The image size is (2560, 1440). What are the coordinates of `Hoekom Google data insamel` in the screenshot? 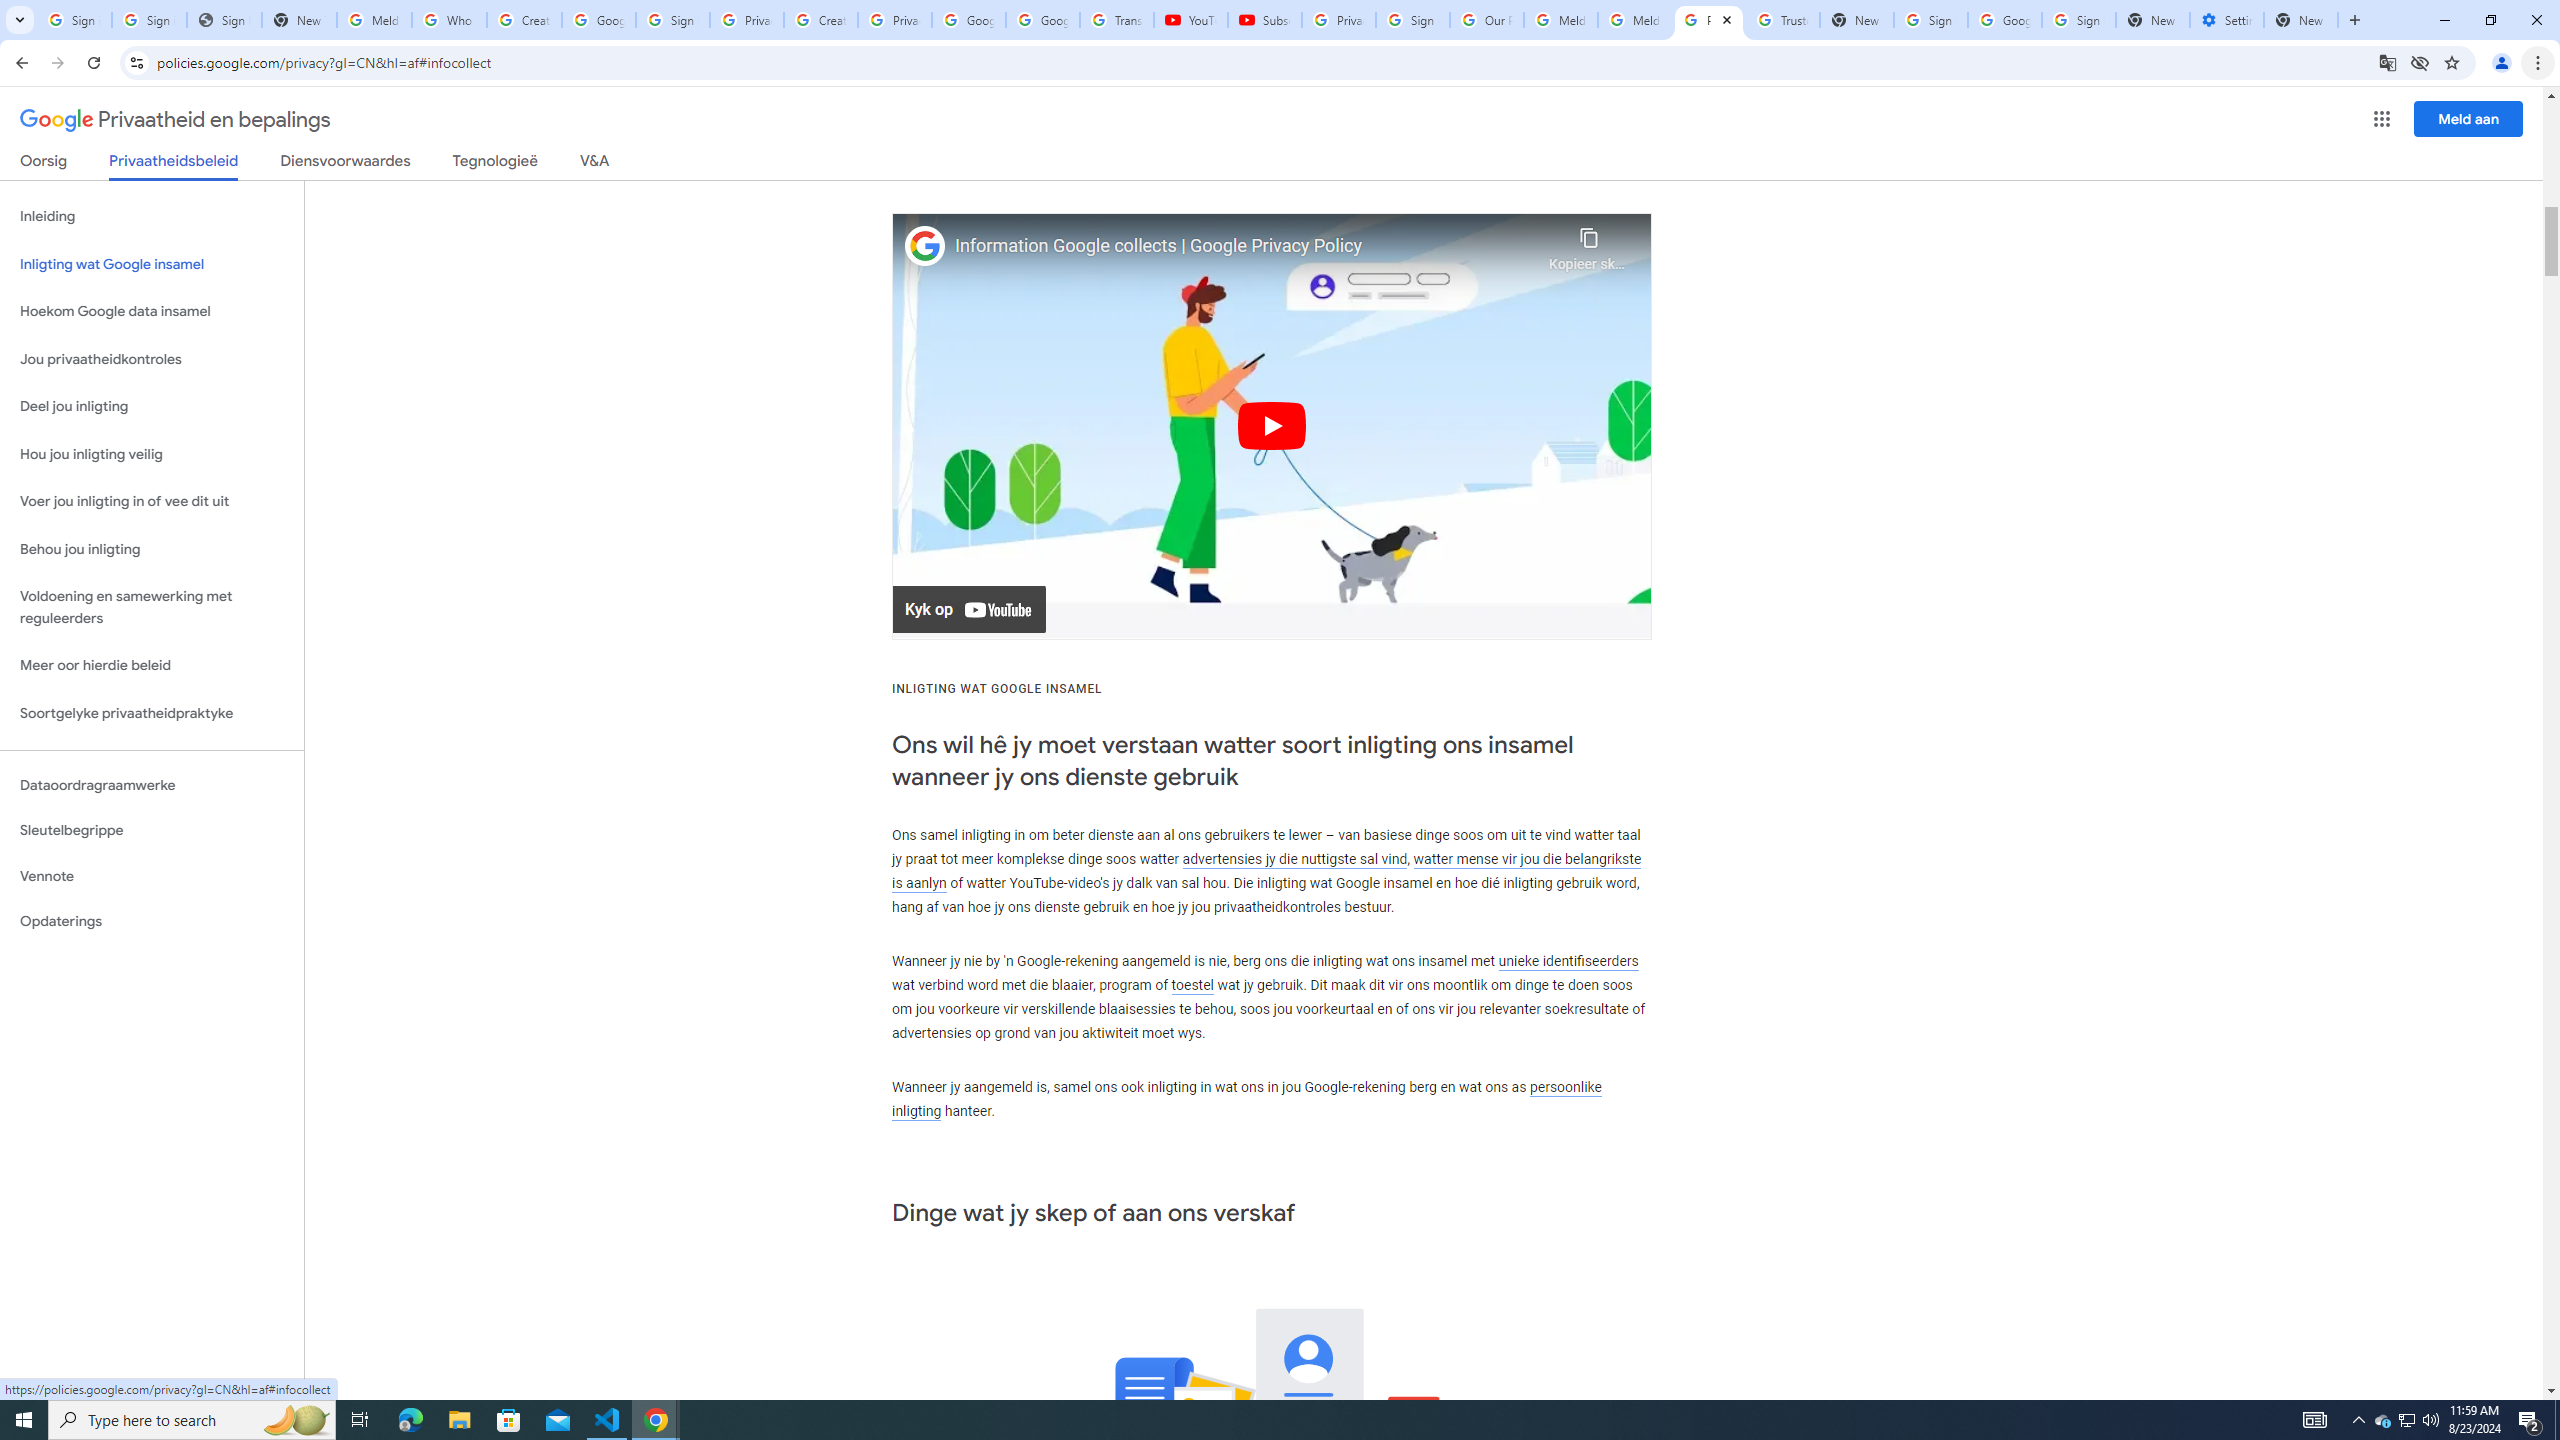 It's located at (152, 312).